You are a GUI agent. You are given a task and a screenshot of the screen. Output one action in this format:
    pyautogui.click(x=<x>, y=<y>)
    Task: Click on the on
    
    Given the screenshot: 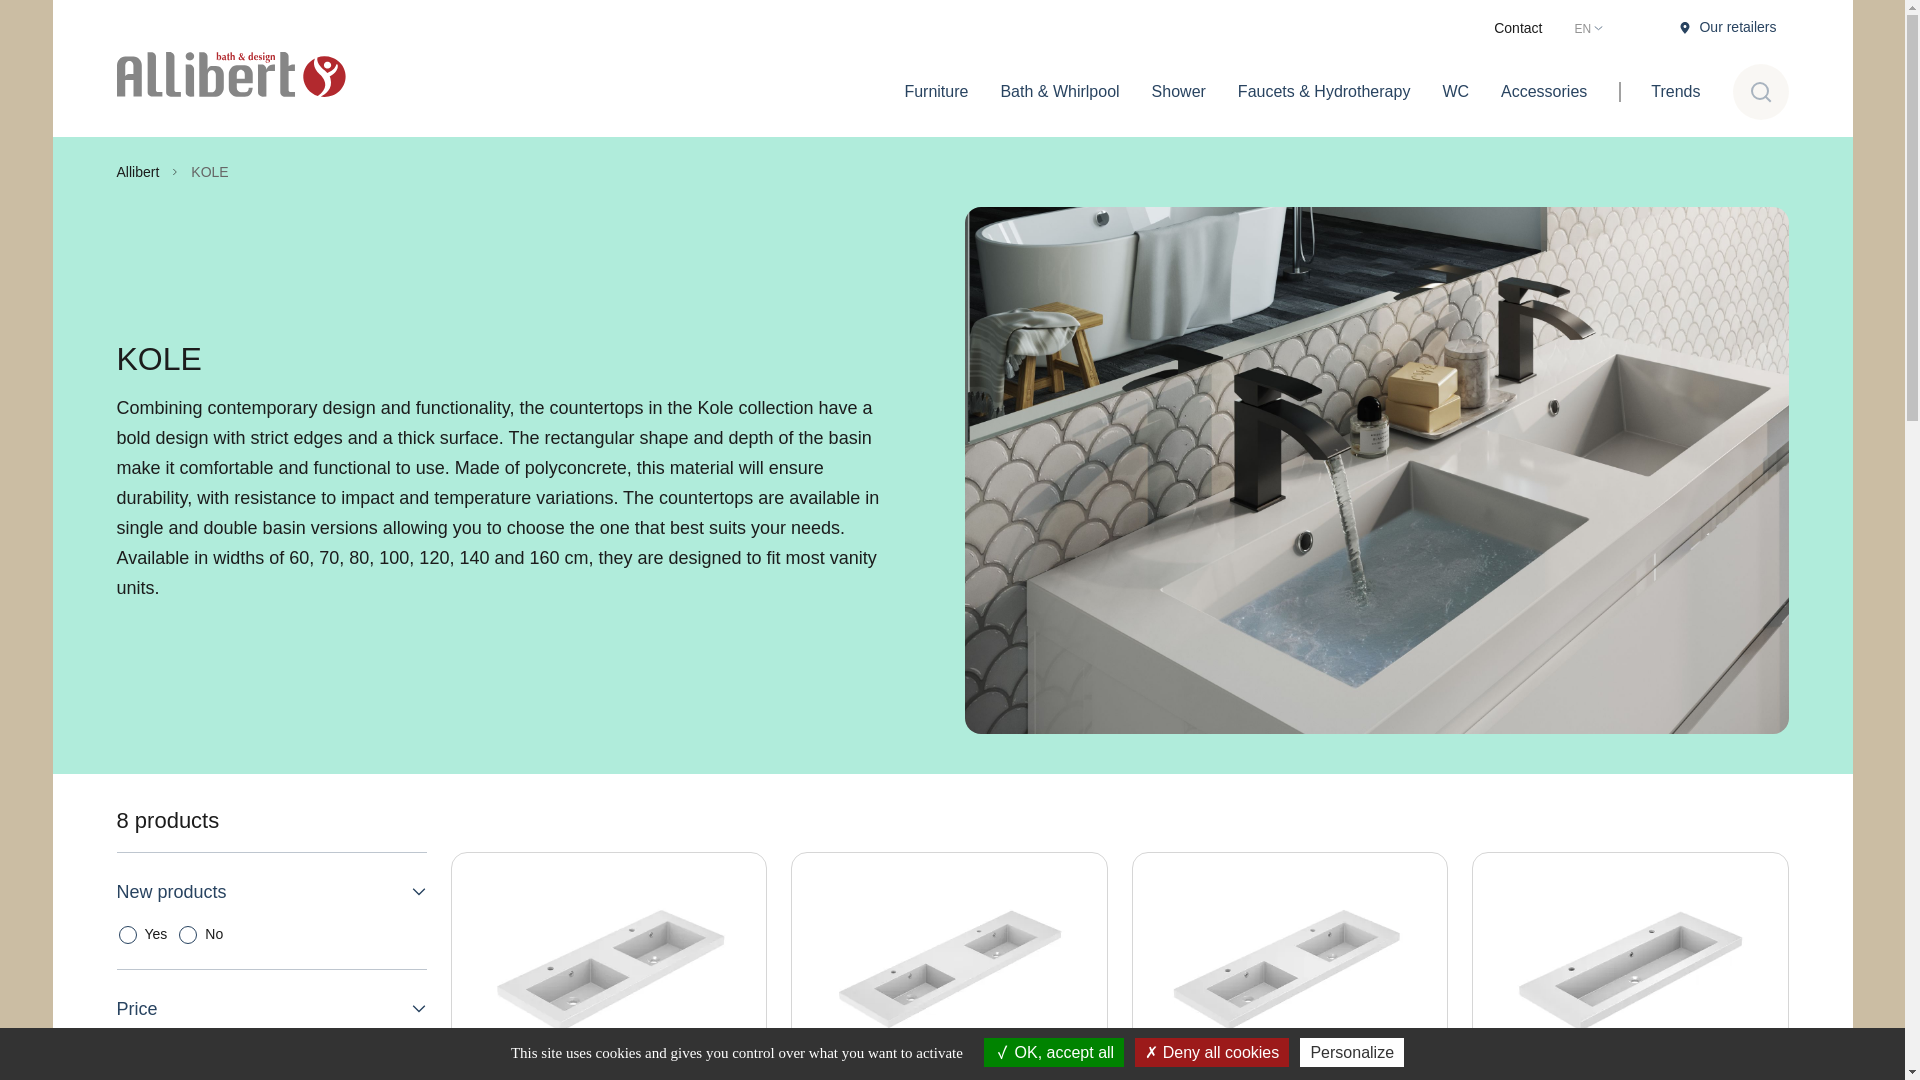 What is the action you would take?
    pyautogui.click(x=126, y=934)
    